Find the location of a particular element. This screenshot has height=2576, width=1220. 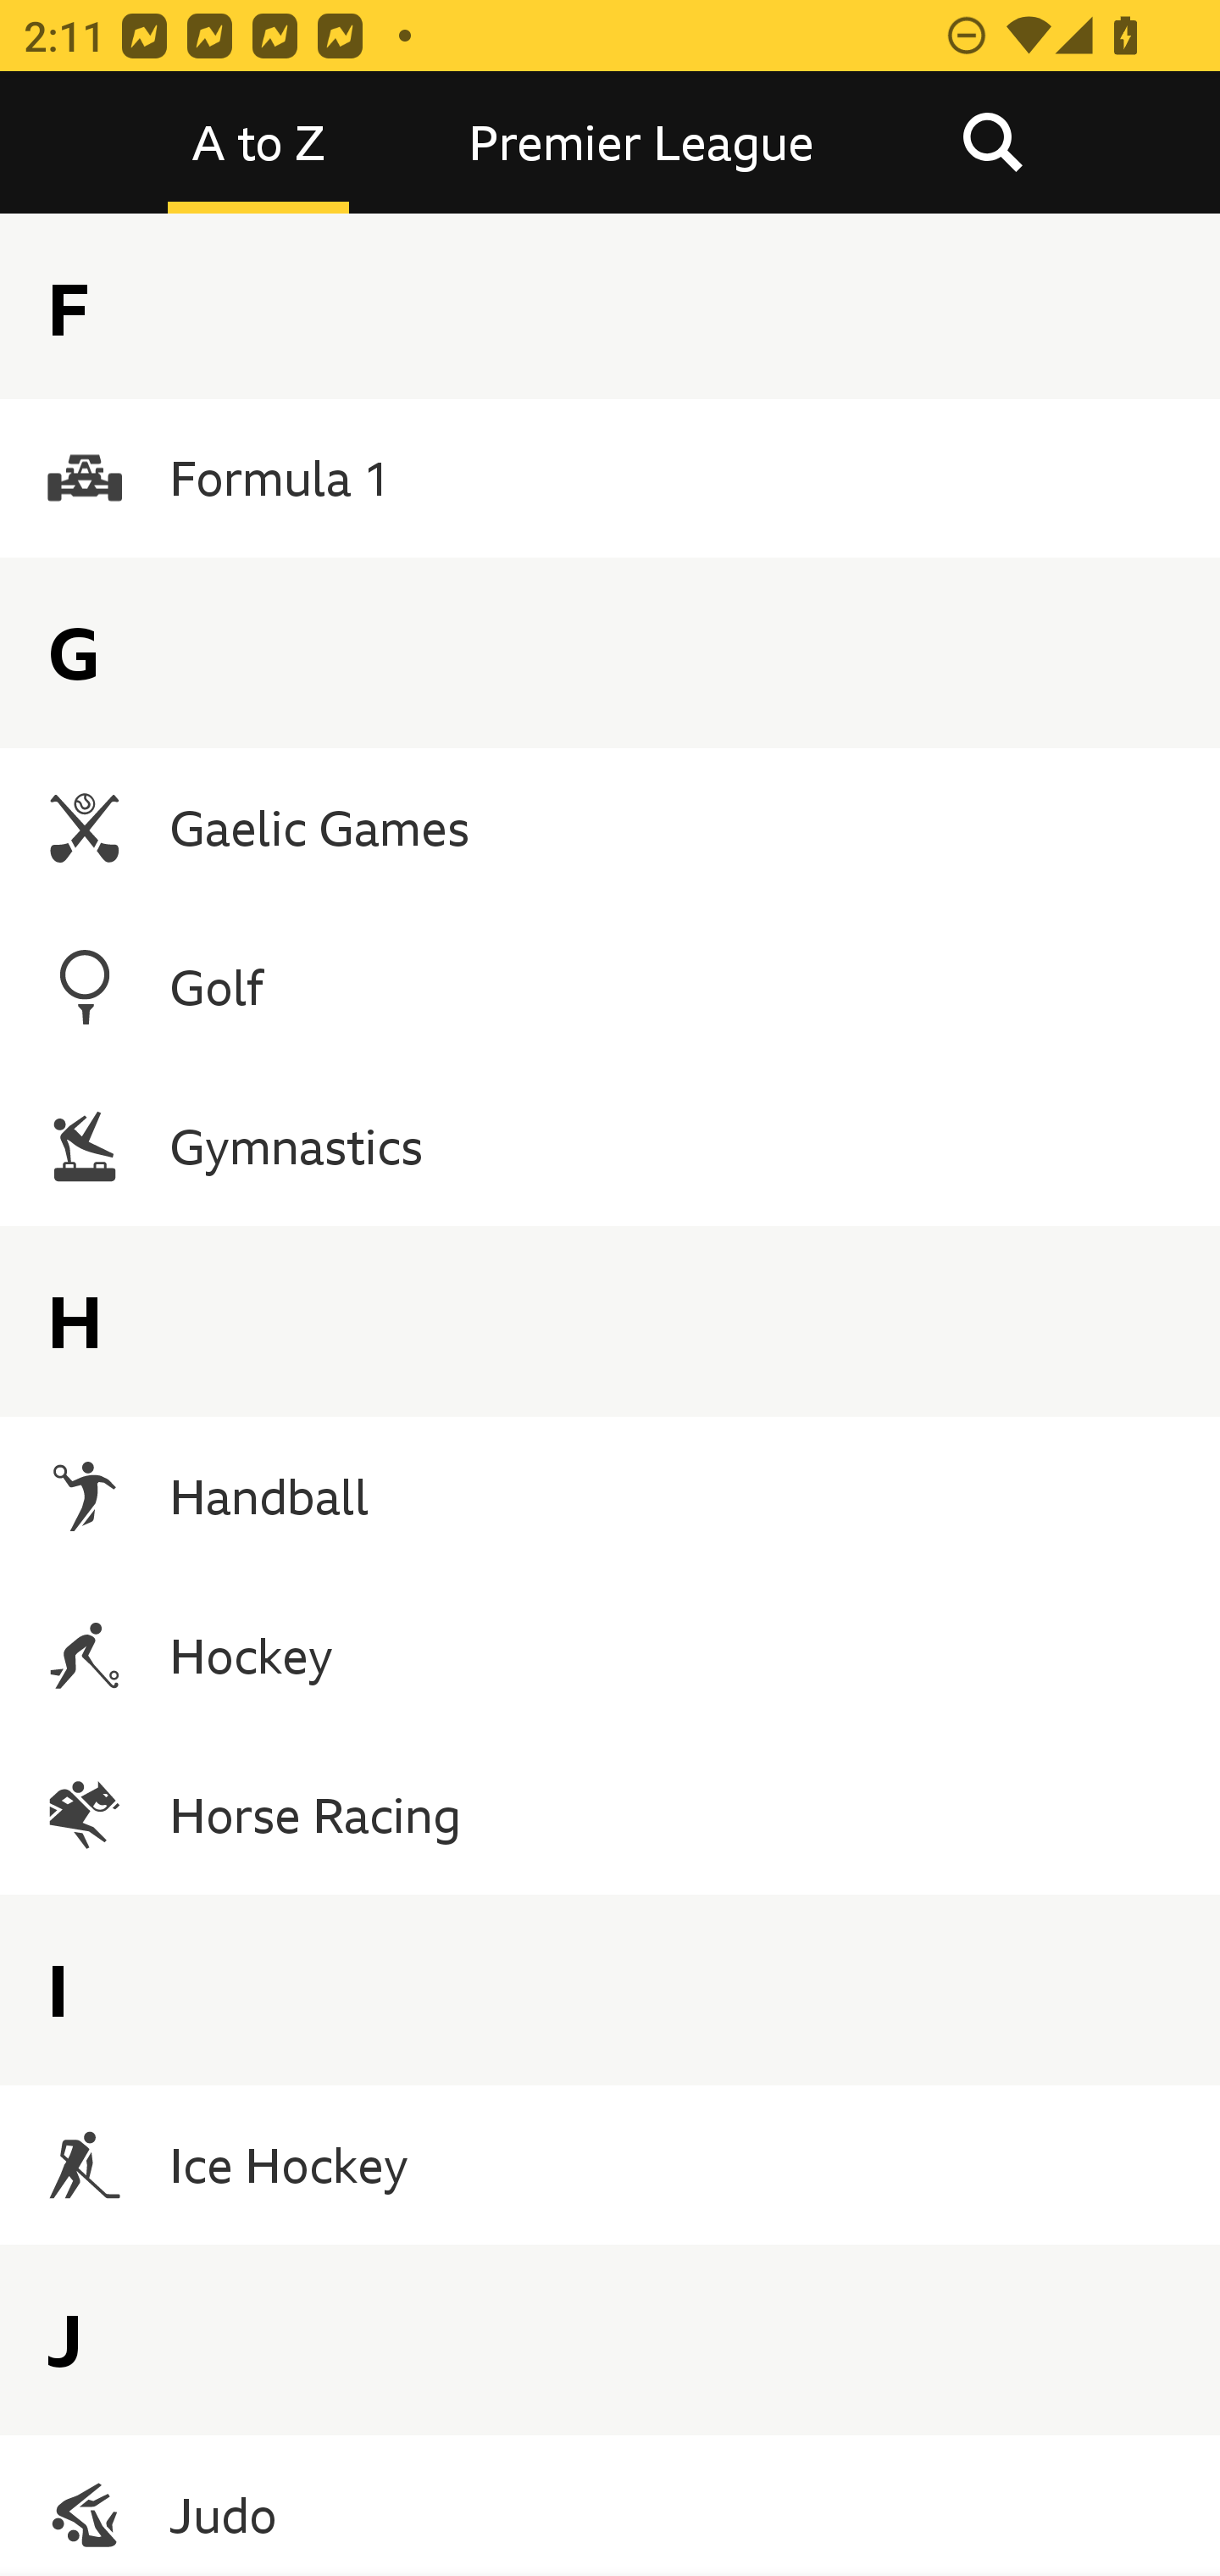

Formula 1 is located at coordinates (610, 478).